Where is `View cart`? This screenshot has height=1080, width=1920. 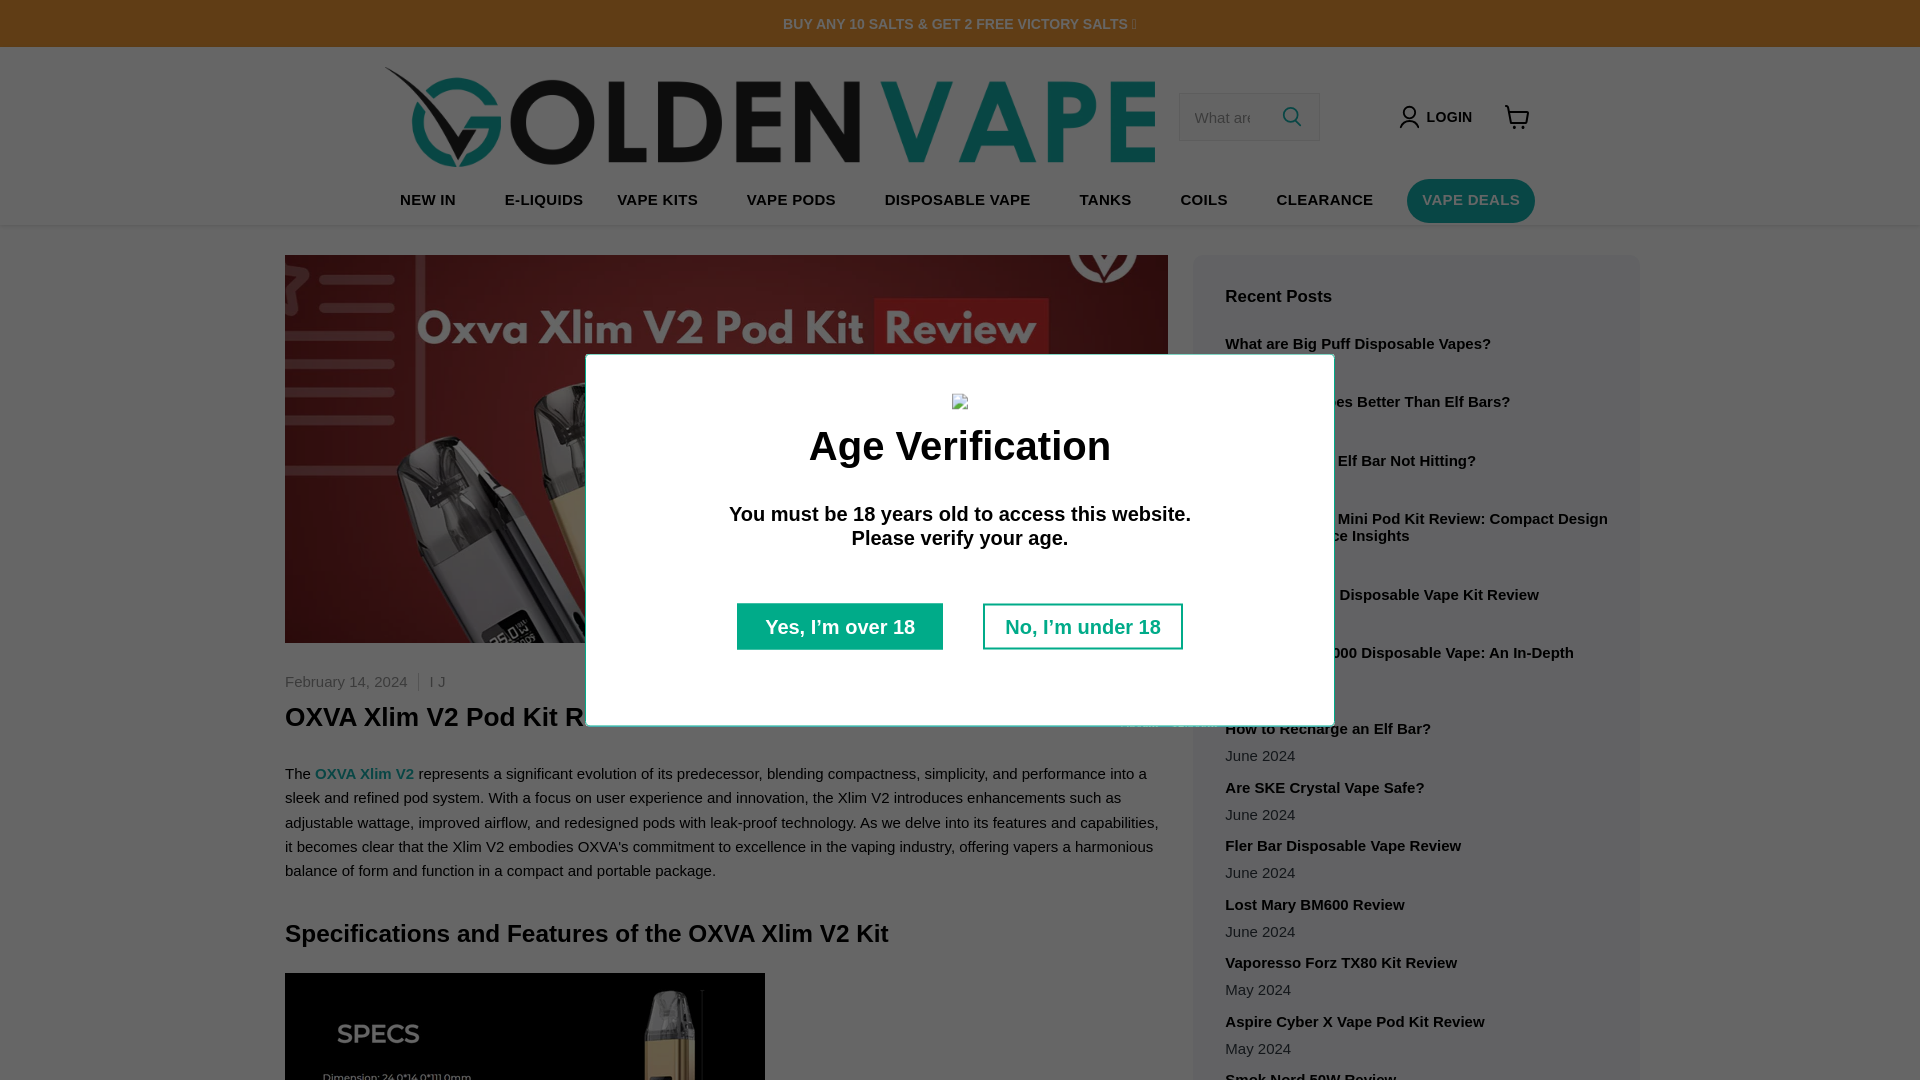 View cart is located at coordinates (1517, 117).